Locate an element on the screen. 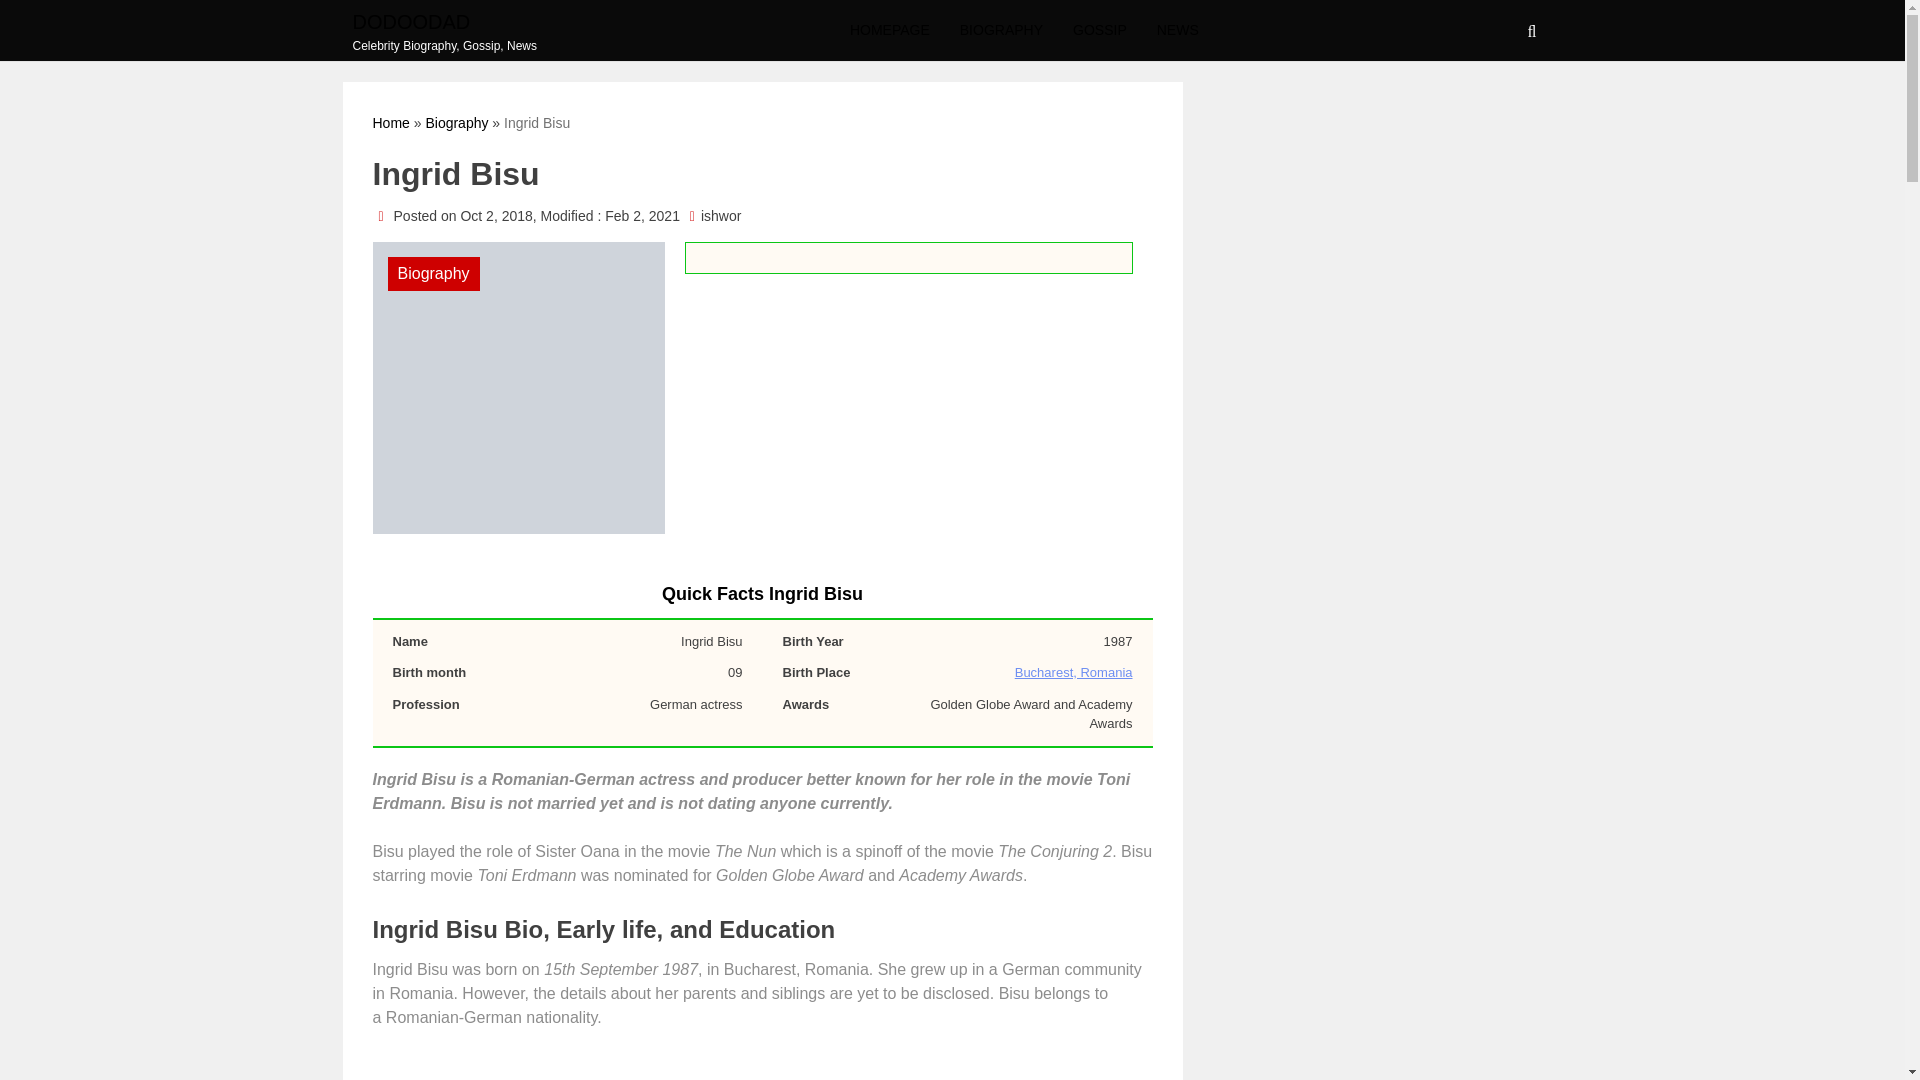  Bucharest, Romania is located at coordinates (1074, 672).